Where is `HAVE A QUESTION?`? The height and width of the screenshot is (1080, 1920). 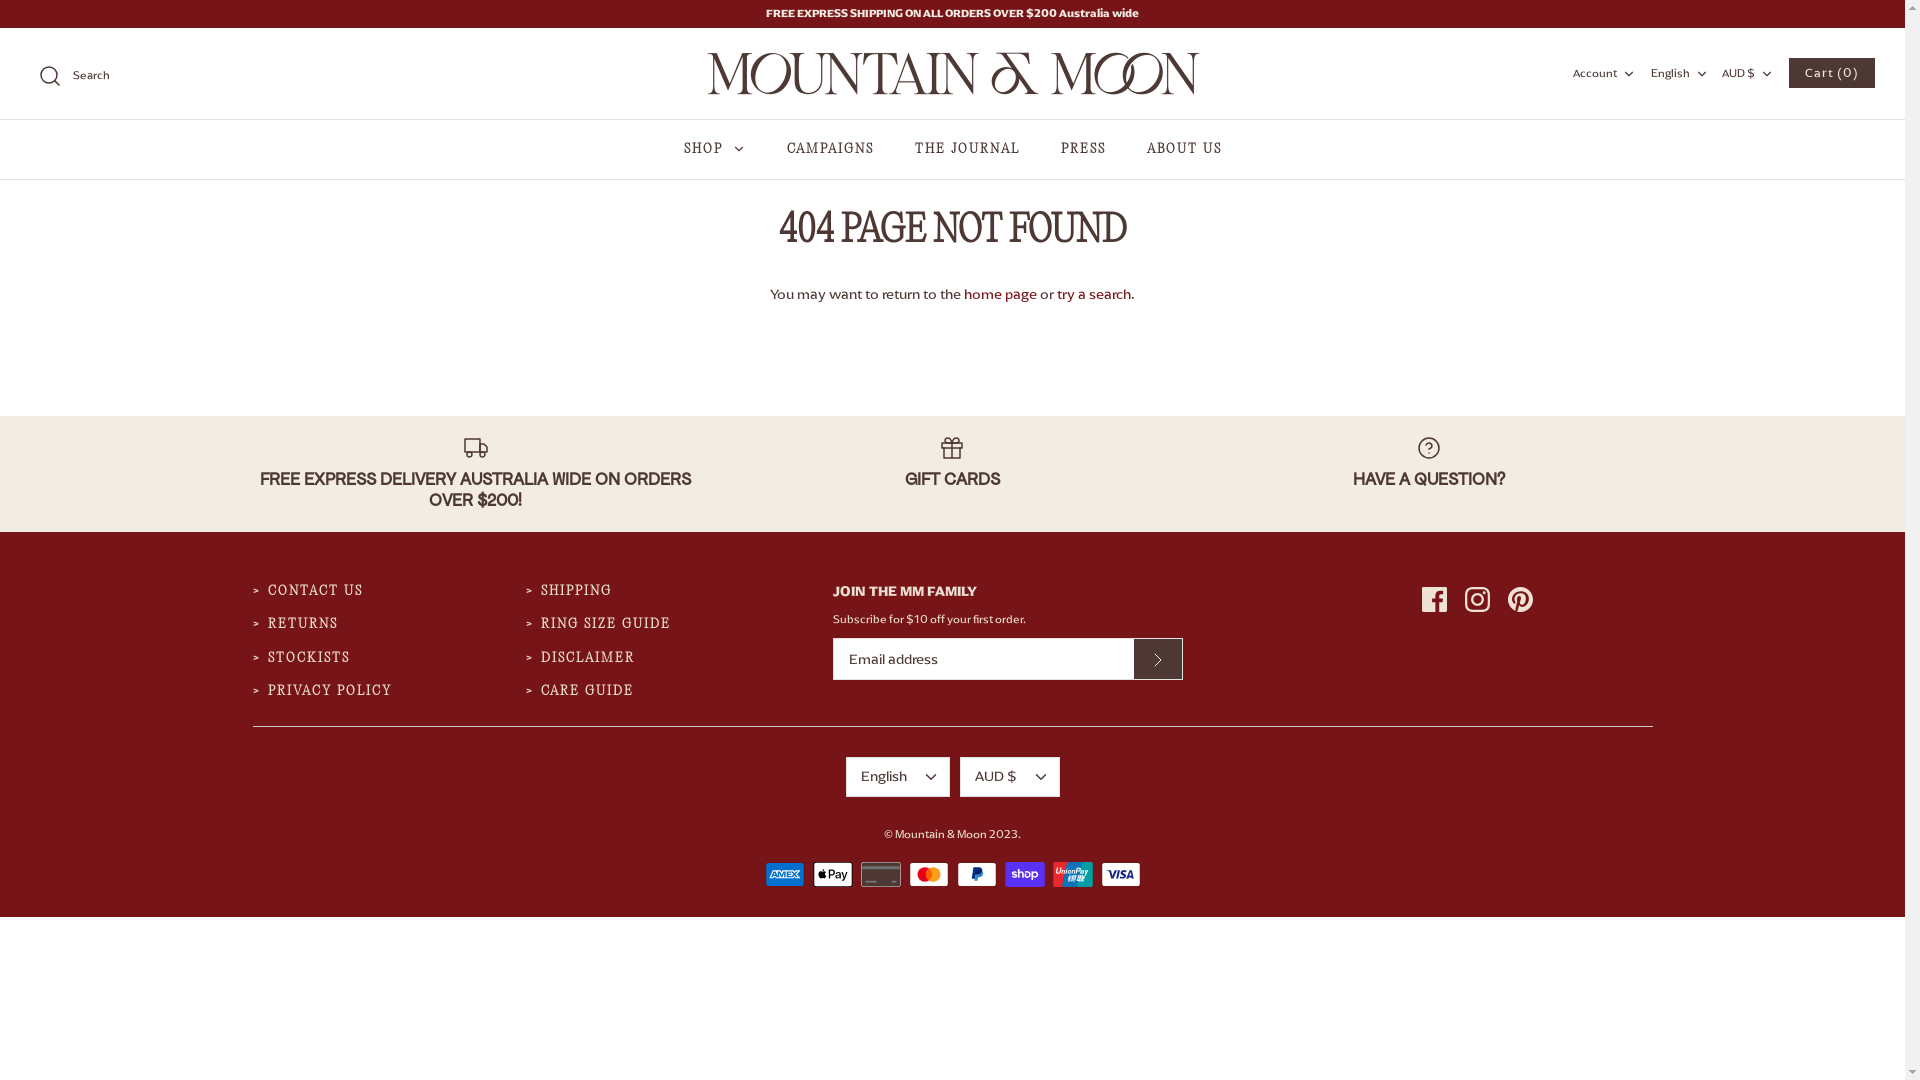
HAVE A QUESTION? is located at coordinates (1430, 464).